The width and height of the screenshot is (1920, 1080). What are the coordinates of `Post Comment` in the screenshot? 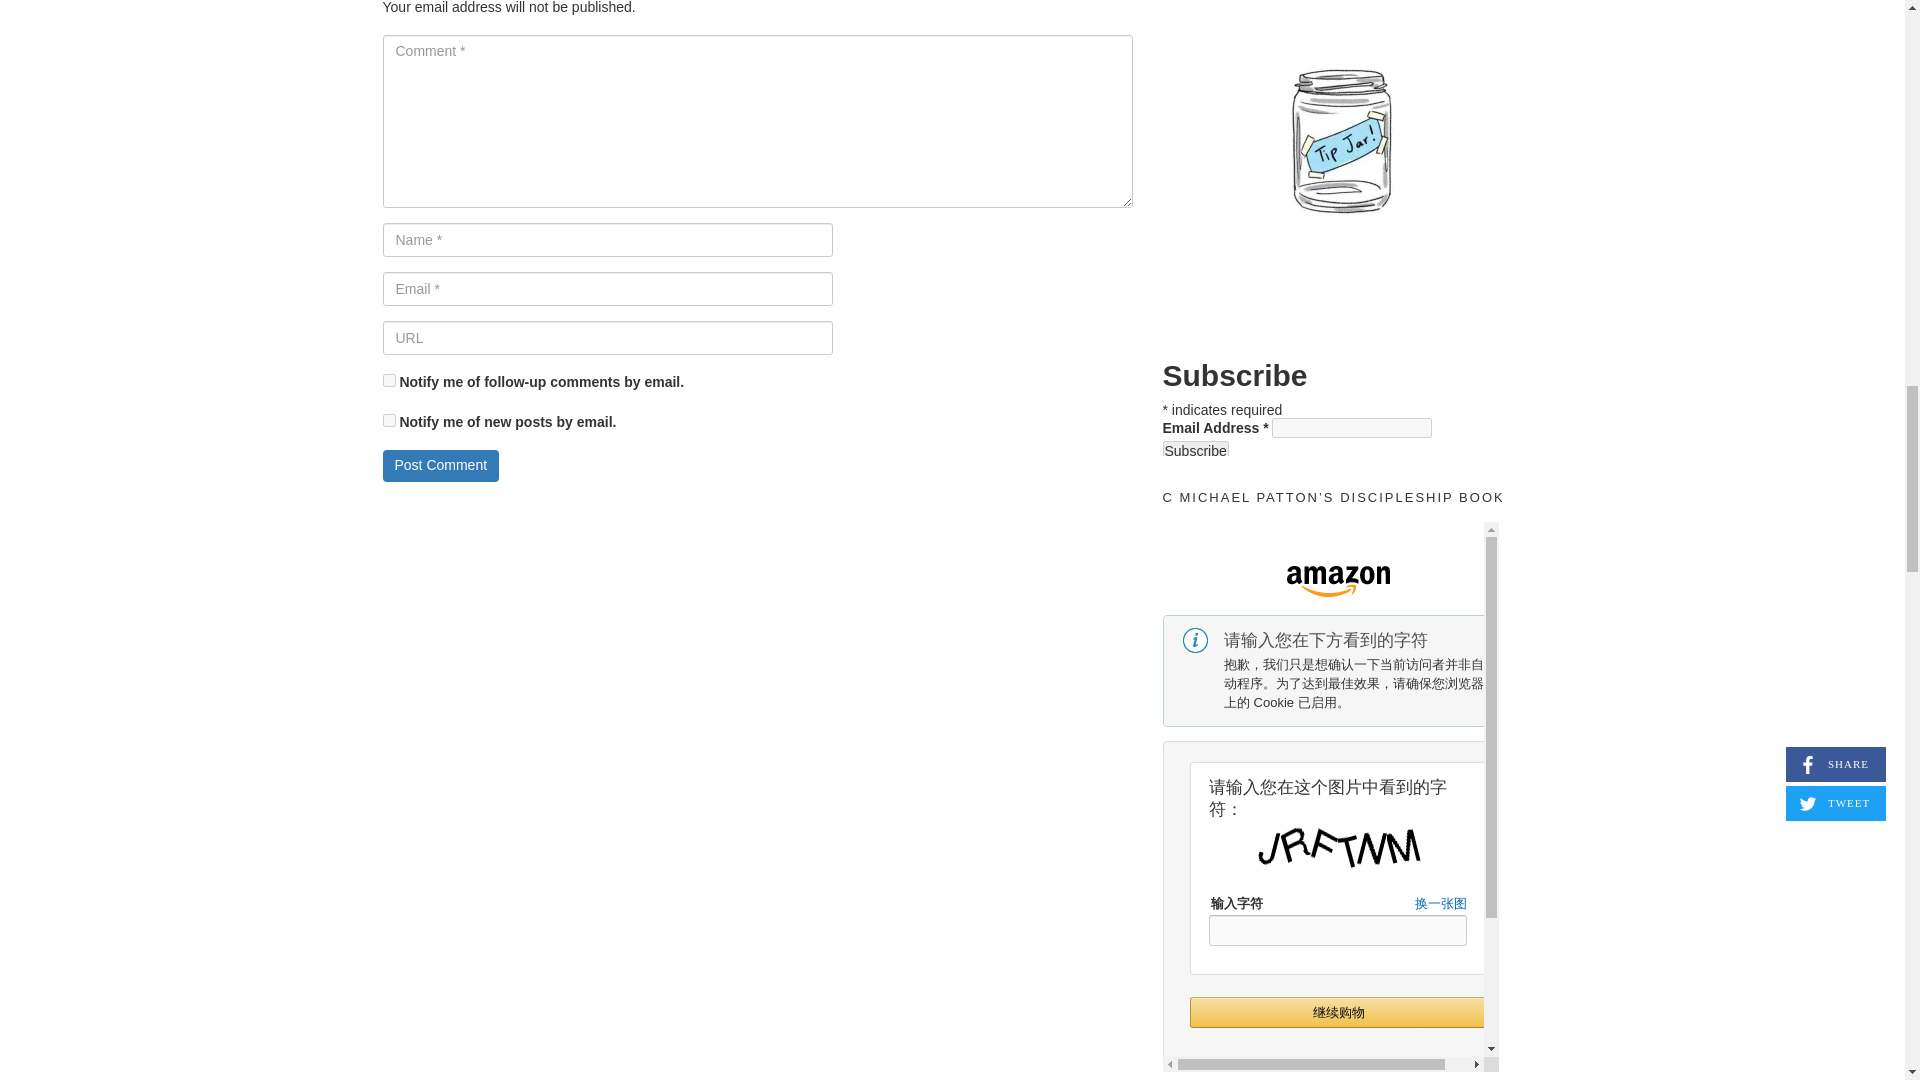 It's located at (440, 466).